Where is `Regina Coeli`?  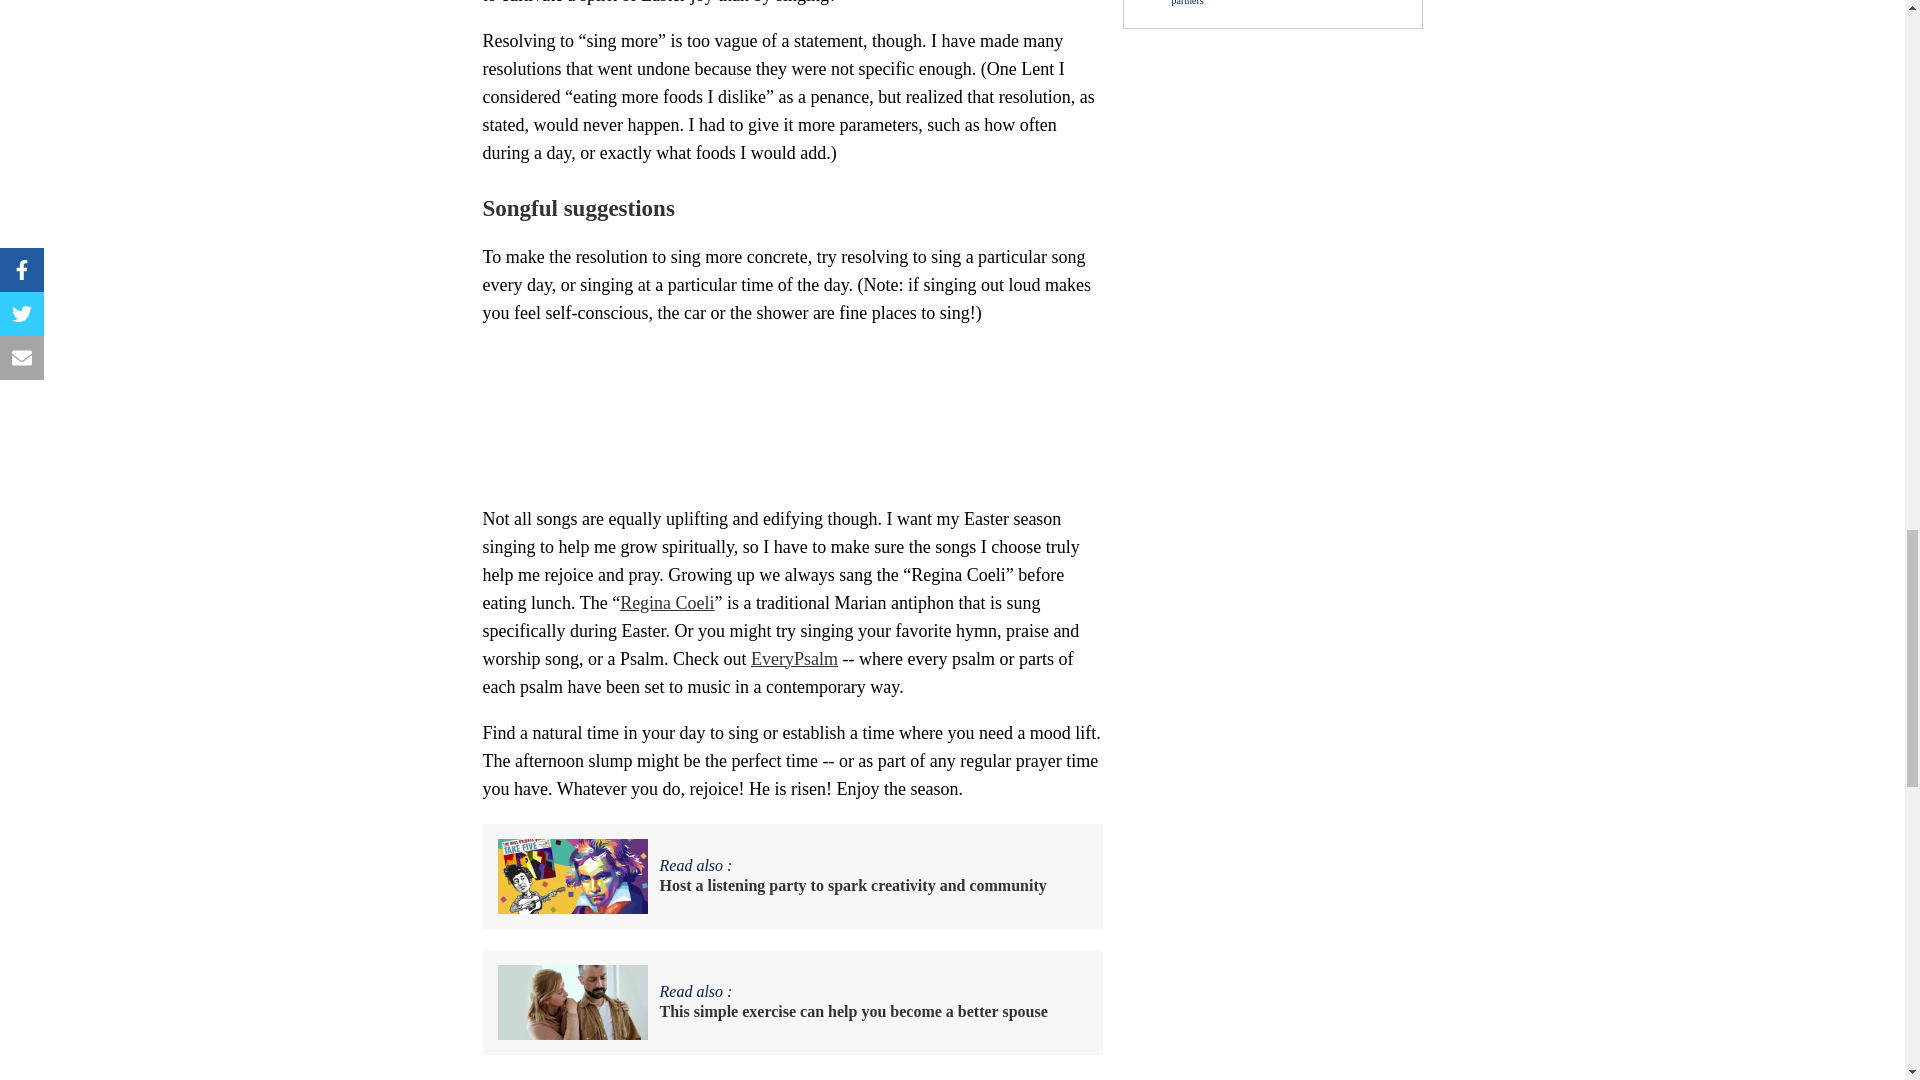 Regina Coeli is located at coordinates (667, 602).